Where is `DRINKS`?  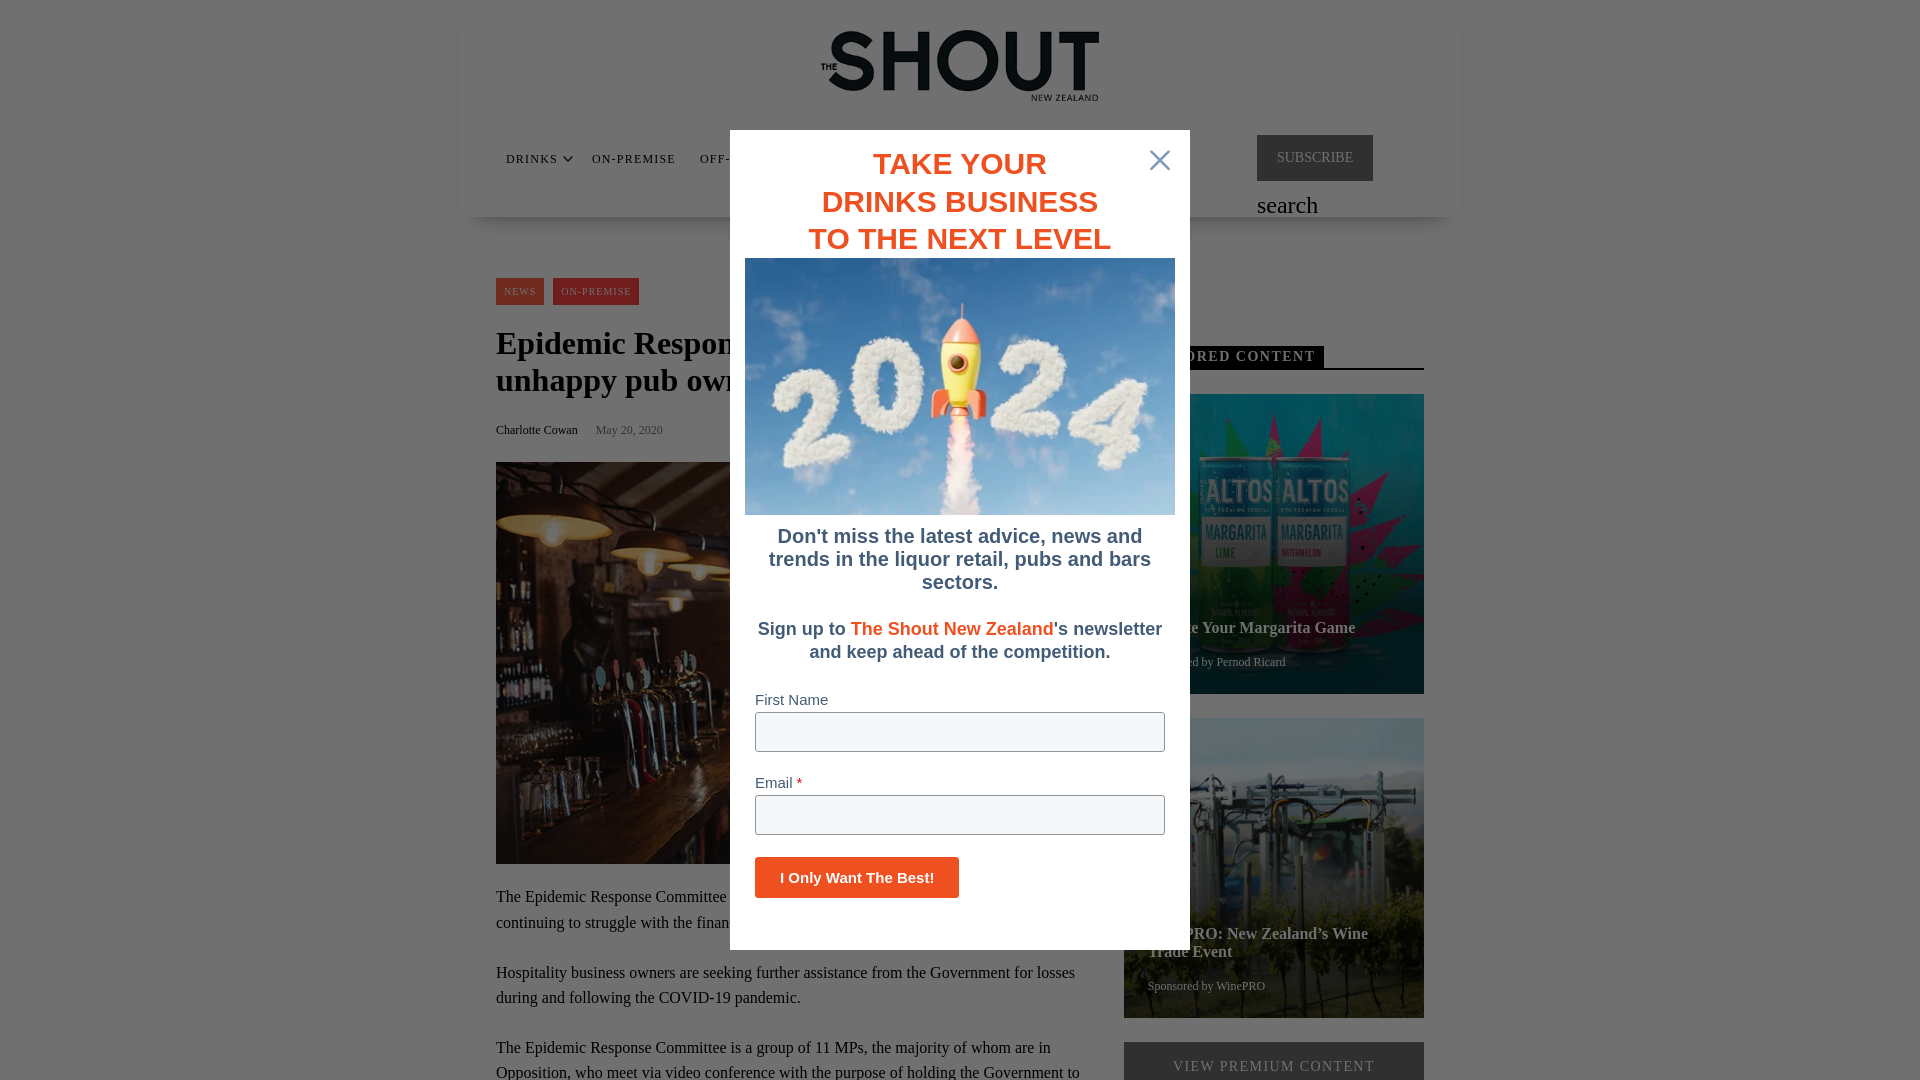
DRINKS is located at coordinates (532, 159).